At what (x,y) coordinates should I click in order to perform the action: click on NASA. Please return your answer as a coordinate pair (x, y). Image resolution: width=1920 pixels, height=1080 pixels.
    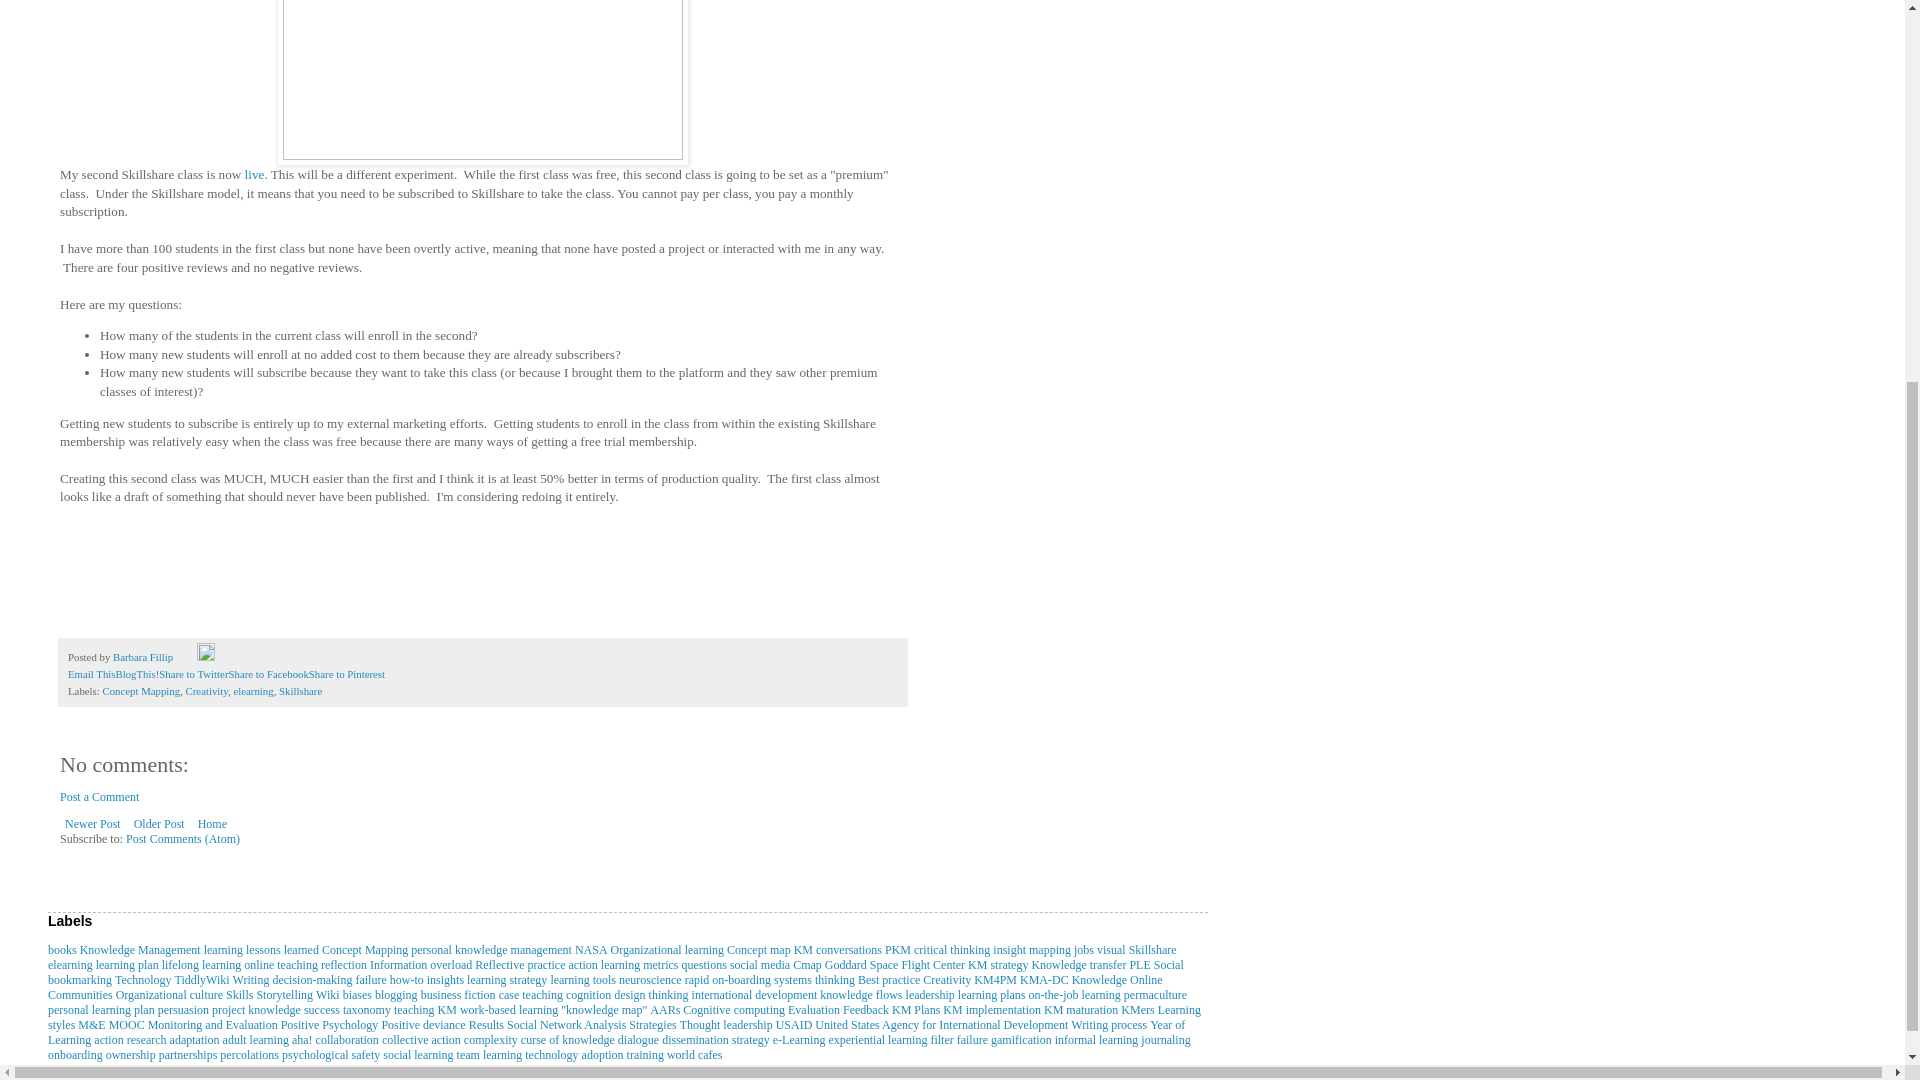
    Looking at the image, I should click on (591, 949).